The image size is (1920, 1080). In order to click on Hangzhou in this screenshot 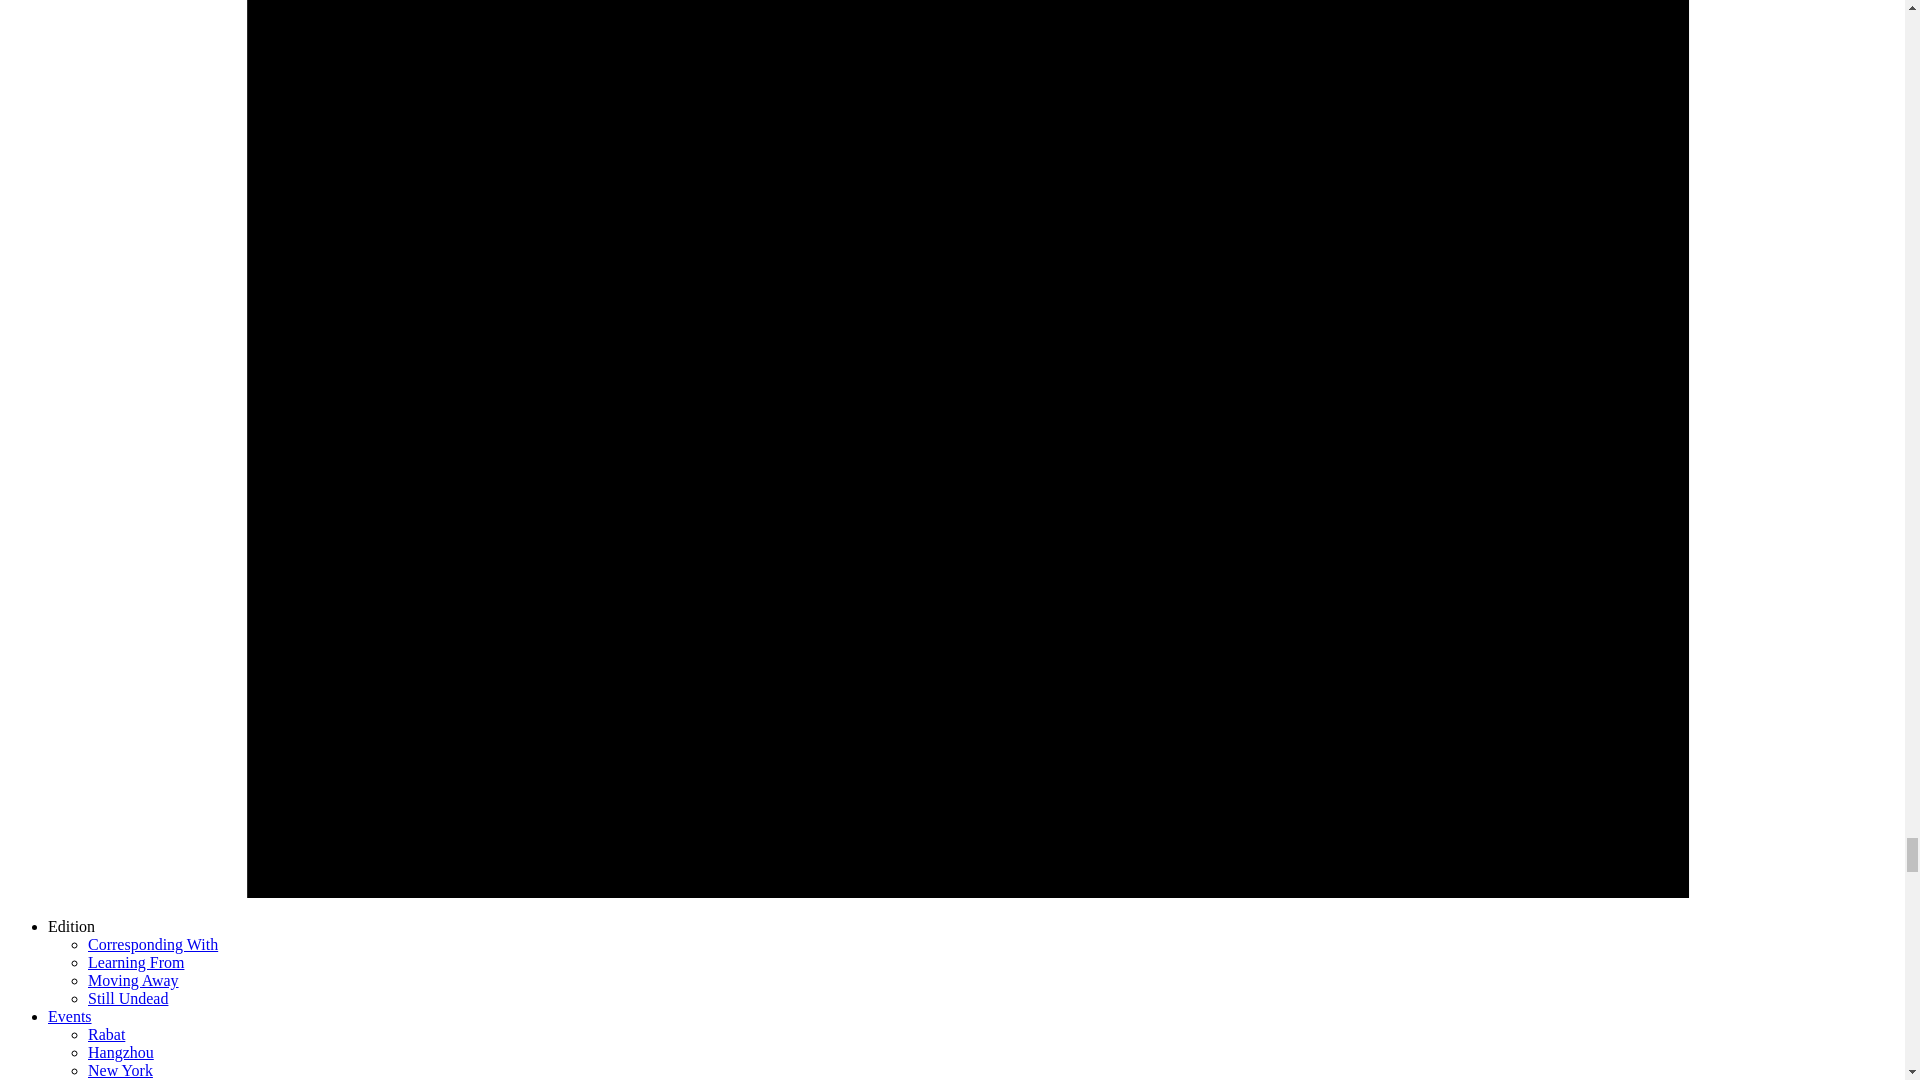, I will do `click(120, 1052)`.